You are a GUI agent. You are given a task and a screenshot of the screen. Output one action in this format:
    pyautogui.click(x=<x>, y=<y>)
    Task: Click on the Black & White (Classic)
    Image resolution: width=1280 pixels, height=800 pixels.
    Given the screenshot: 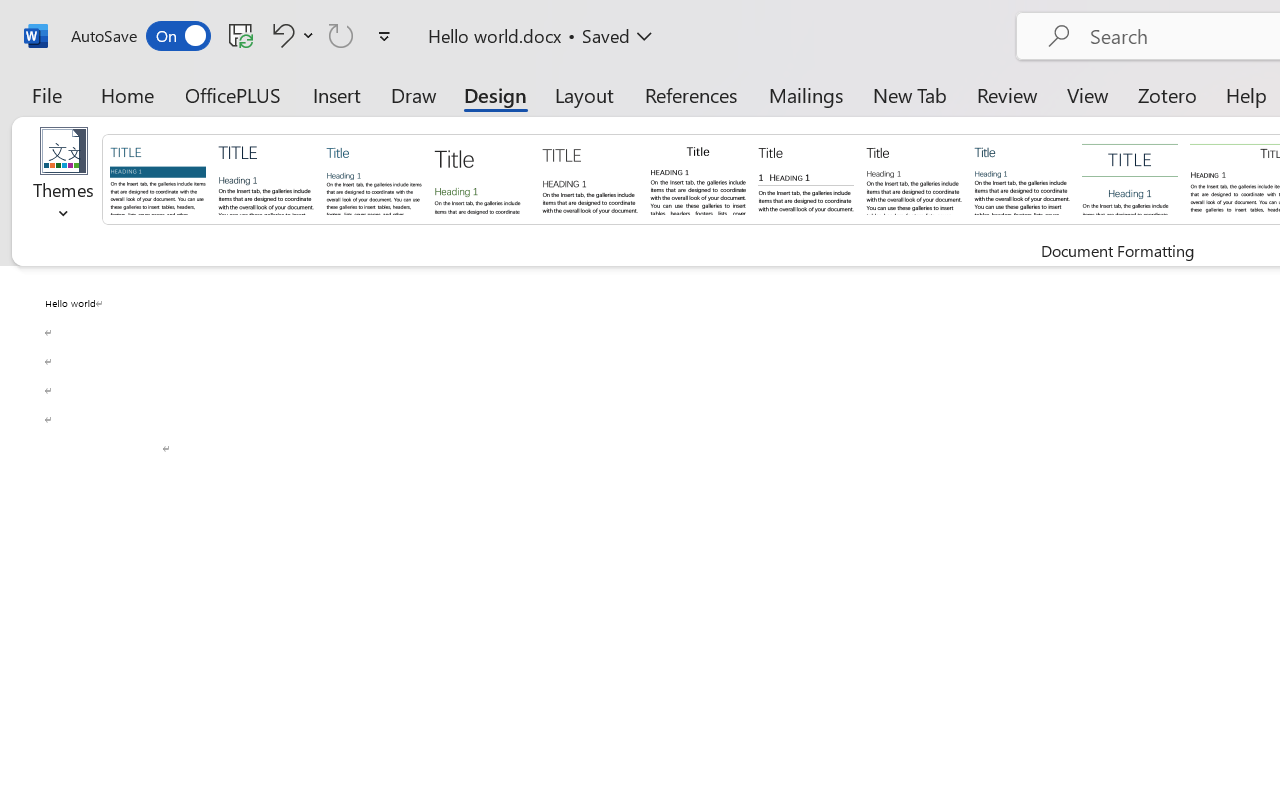 What is the action you would take?
    pyautogui.click(x=698, y=178)
    